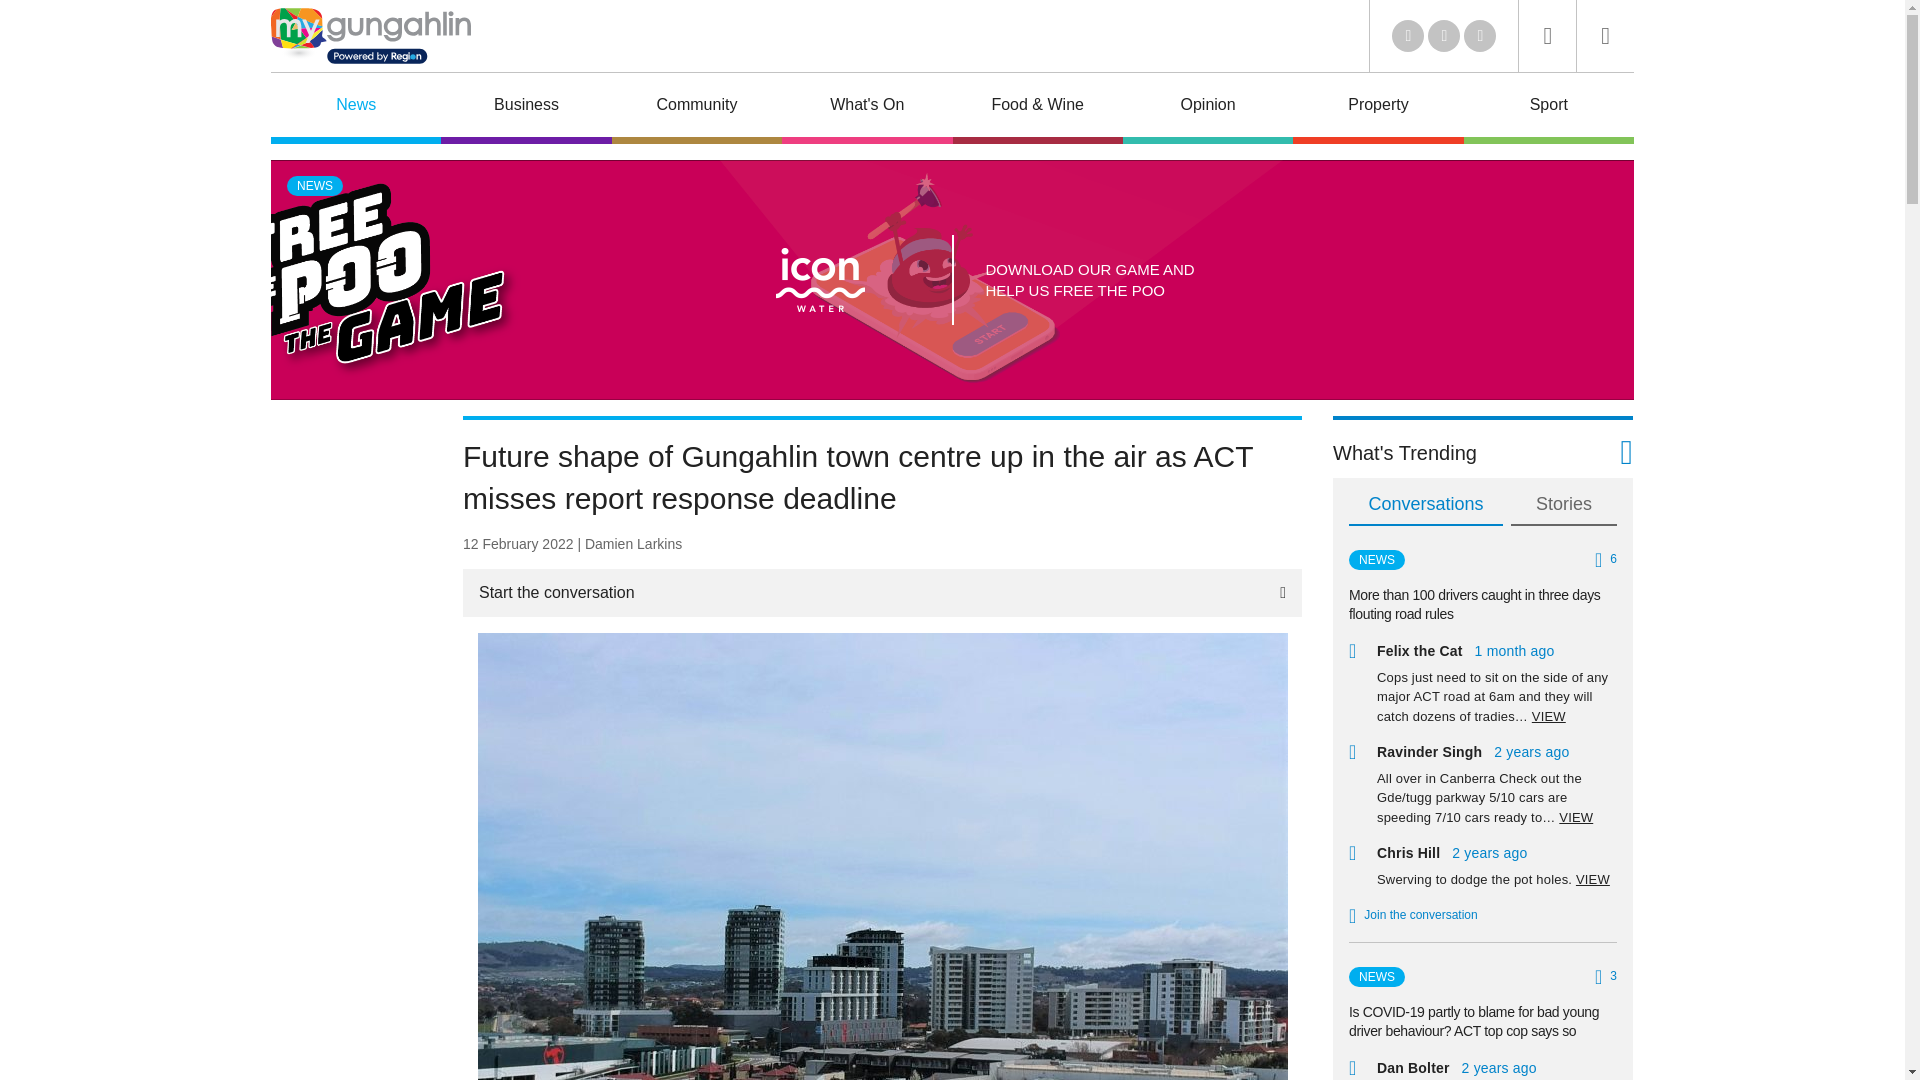 The image size is (1920, 1080). Describe the element at coordinates (1408, 36) in the screenshot. I see `Twitter` at that location.